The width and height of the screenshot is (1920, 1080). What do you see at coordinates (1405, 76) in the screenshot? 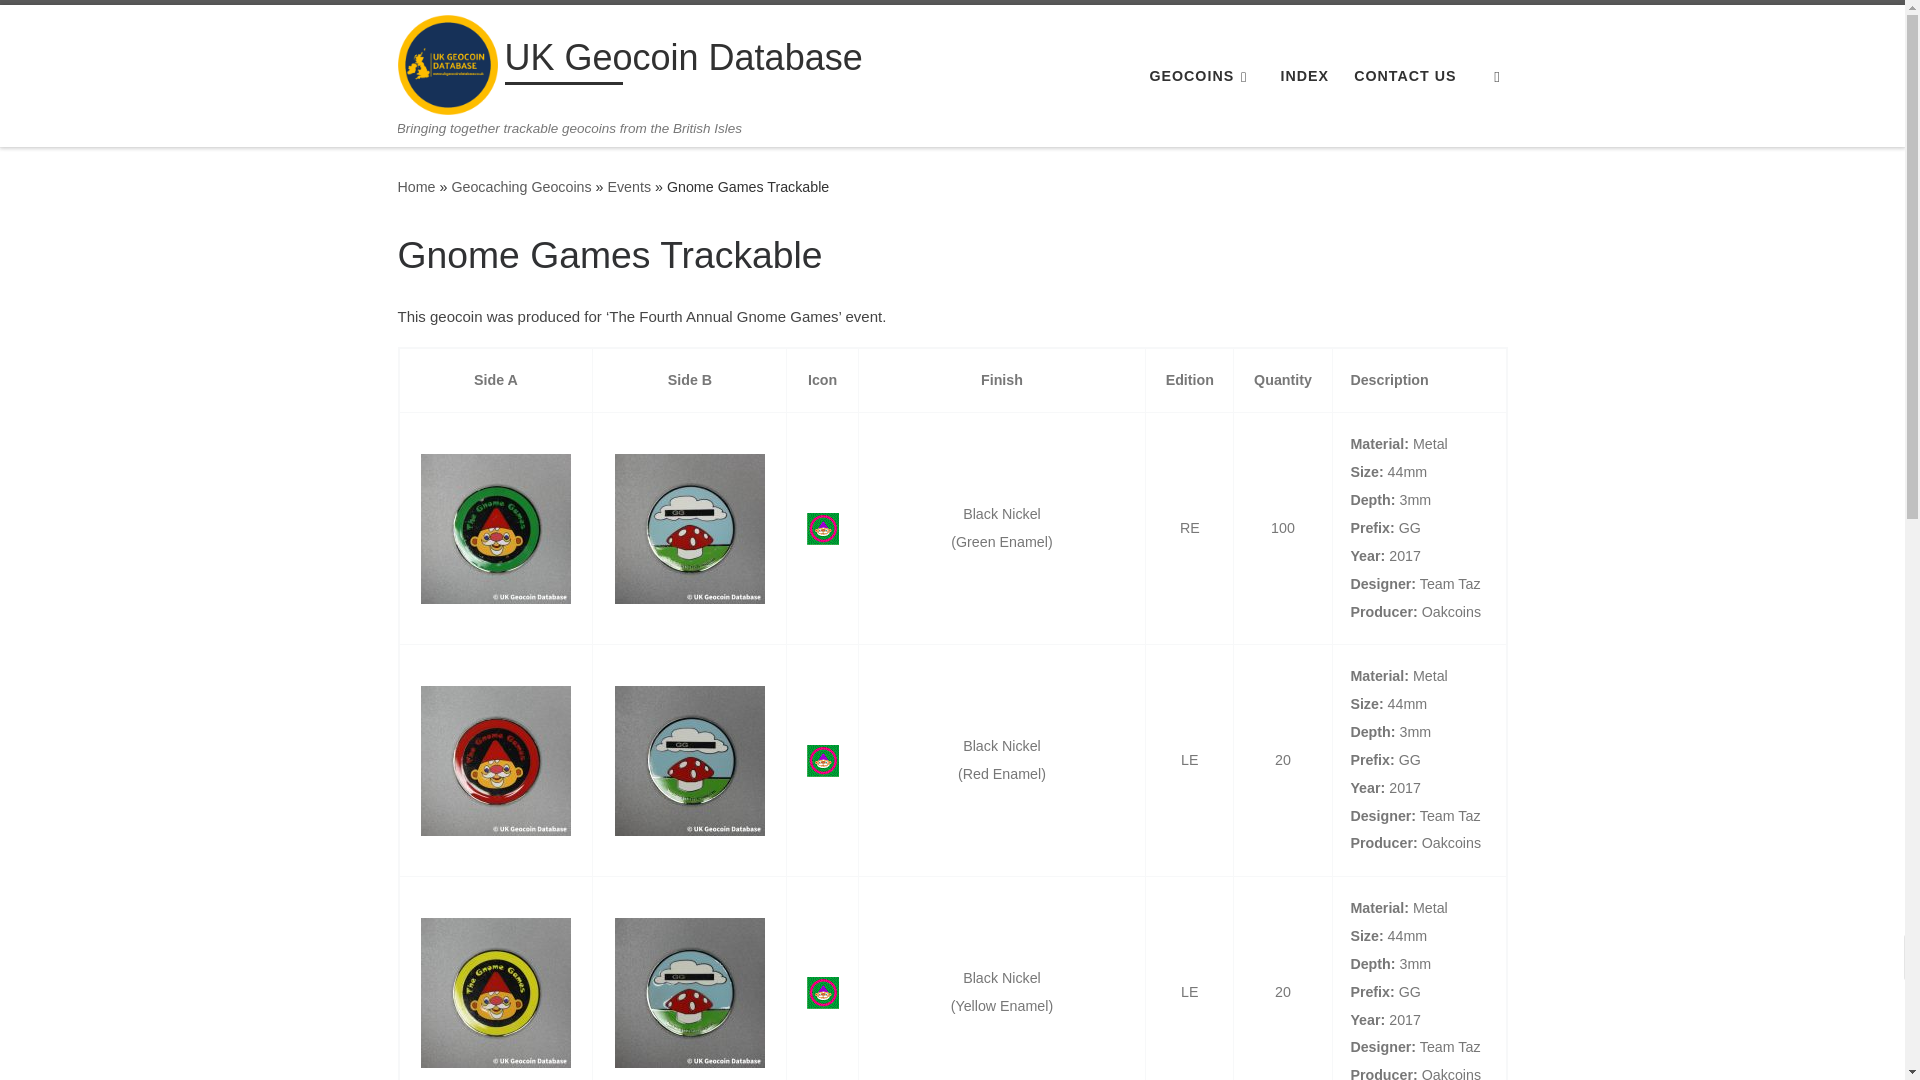
I see `CONTACT US` at bounding box center [1405, 76].